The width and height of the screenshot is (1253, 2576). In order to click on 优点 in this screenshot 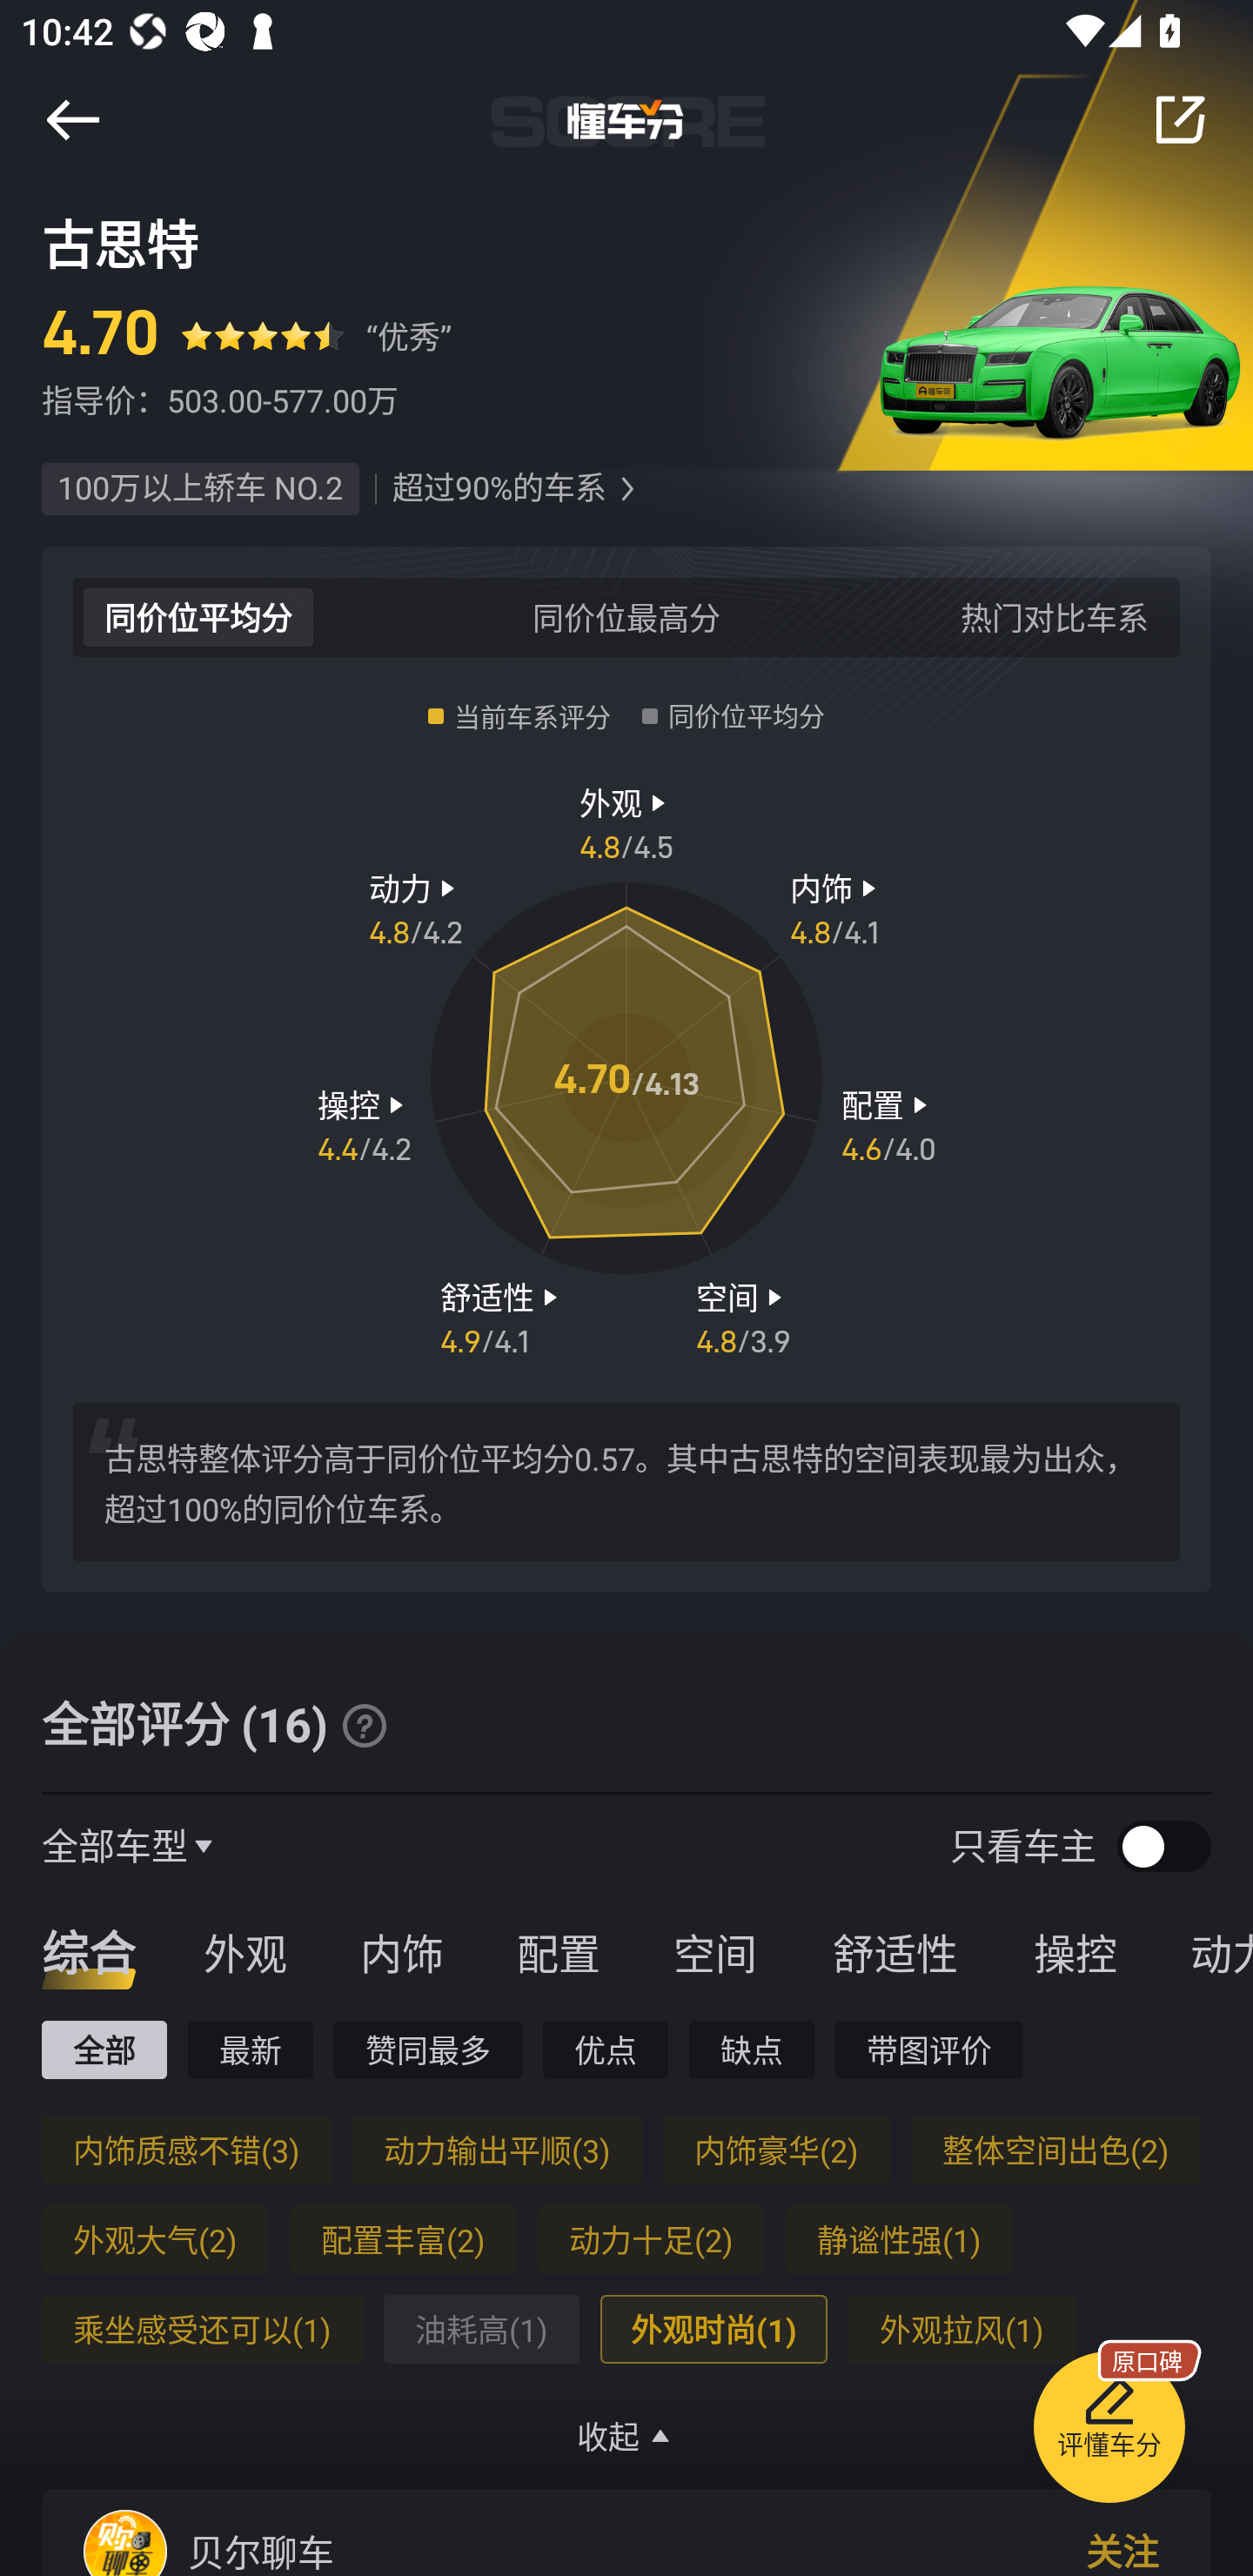, I will do `click(605, 2049)`.